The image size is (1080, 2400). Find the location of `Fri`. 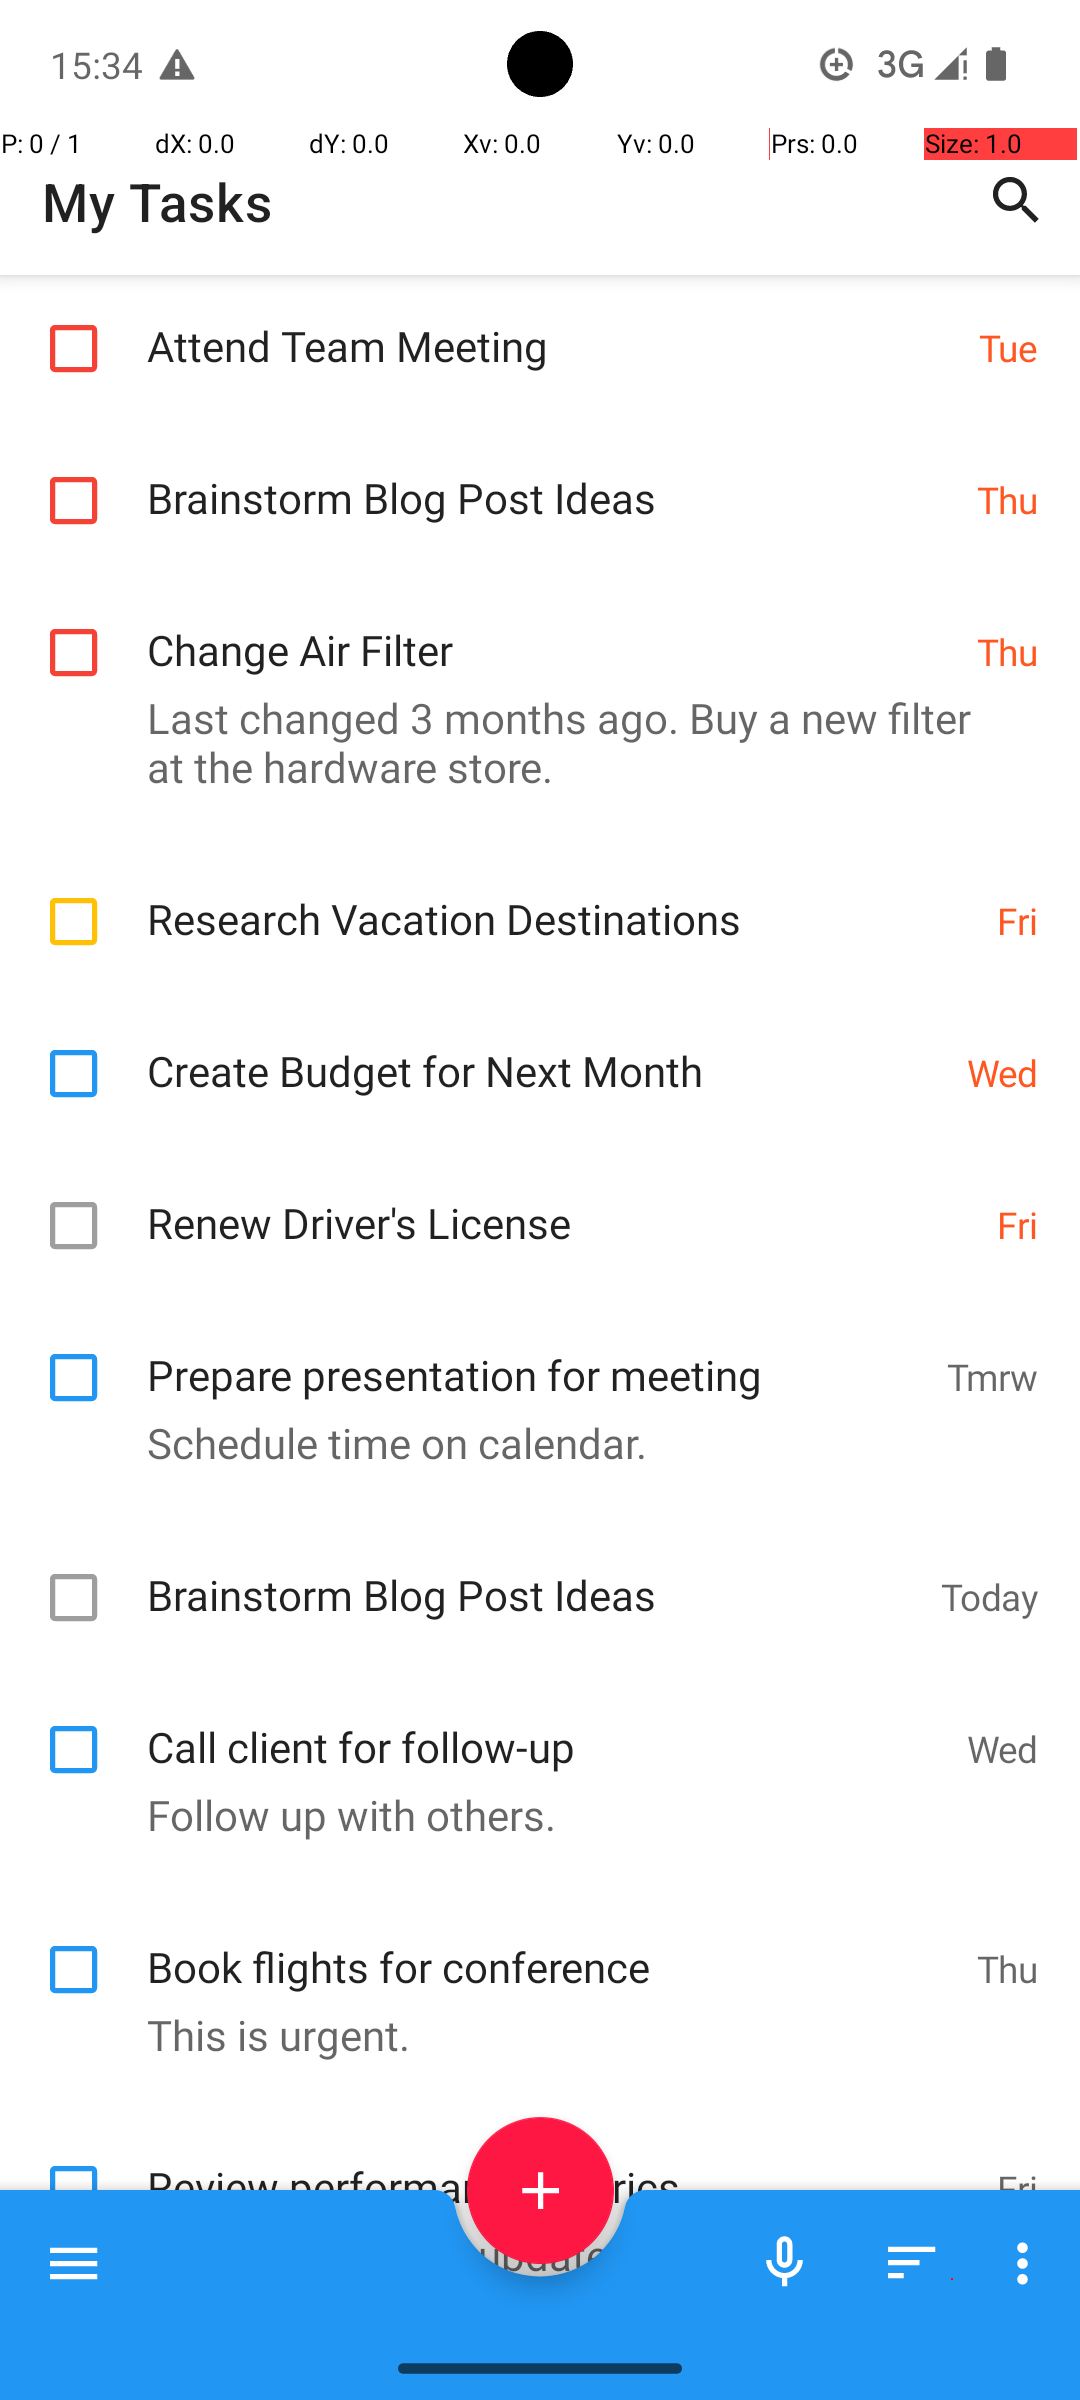

Fri is located at coordinates (1018, 920).